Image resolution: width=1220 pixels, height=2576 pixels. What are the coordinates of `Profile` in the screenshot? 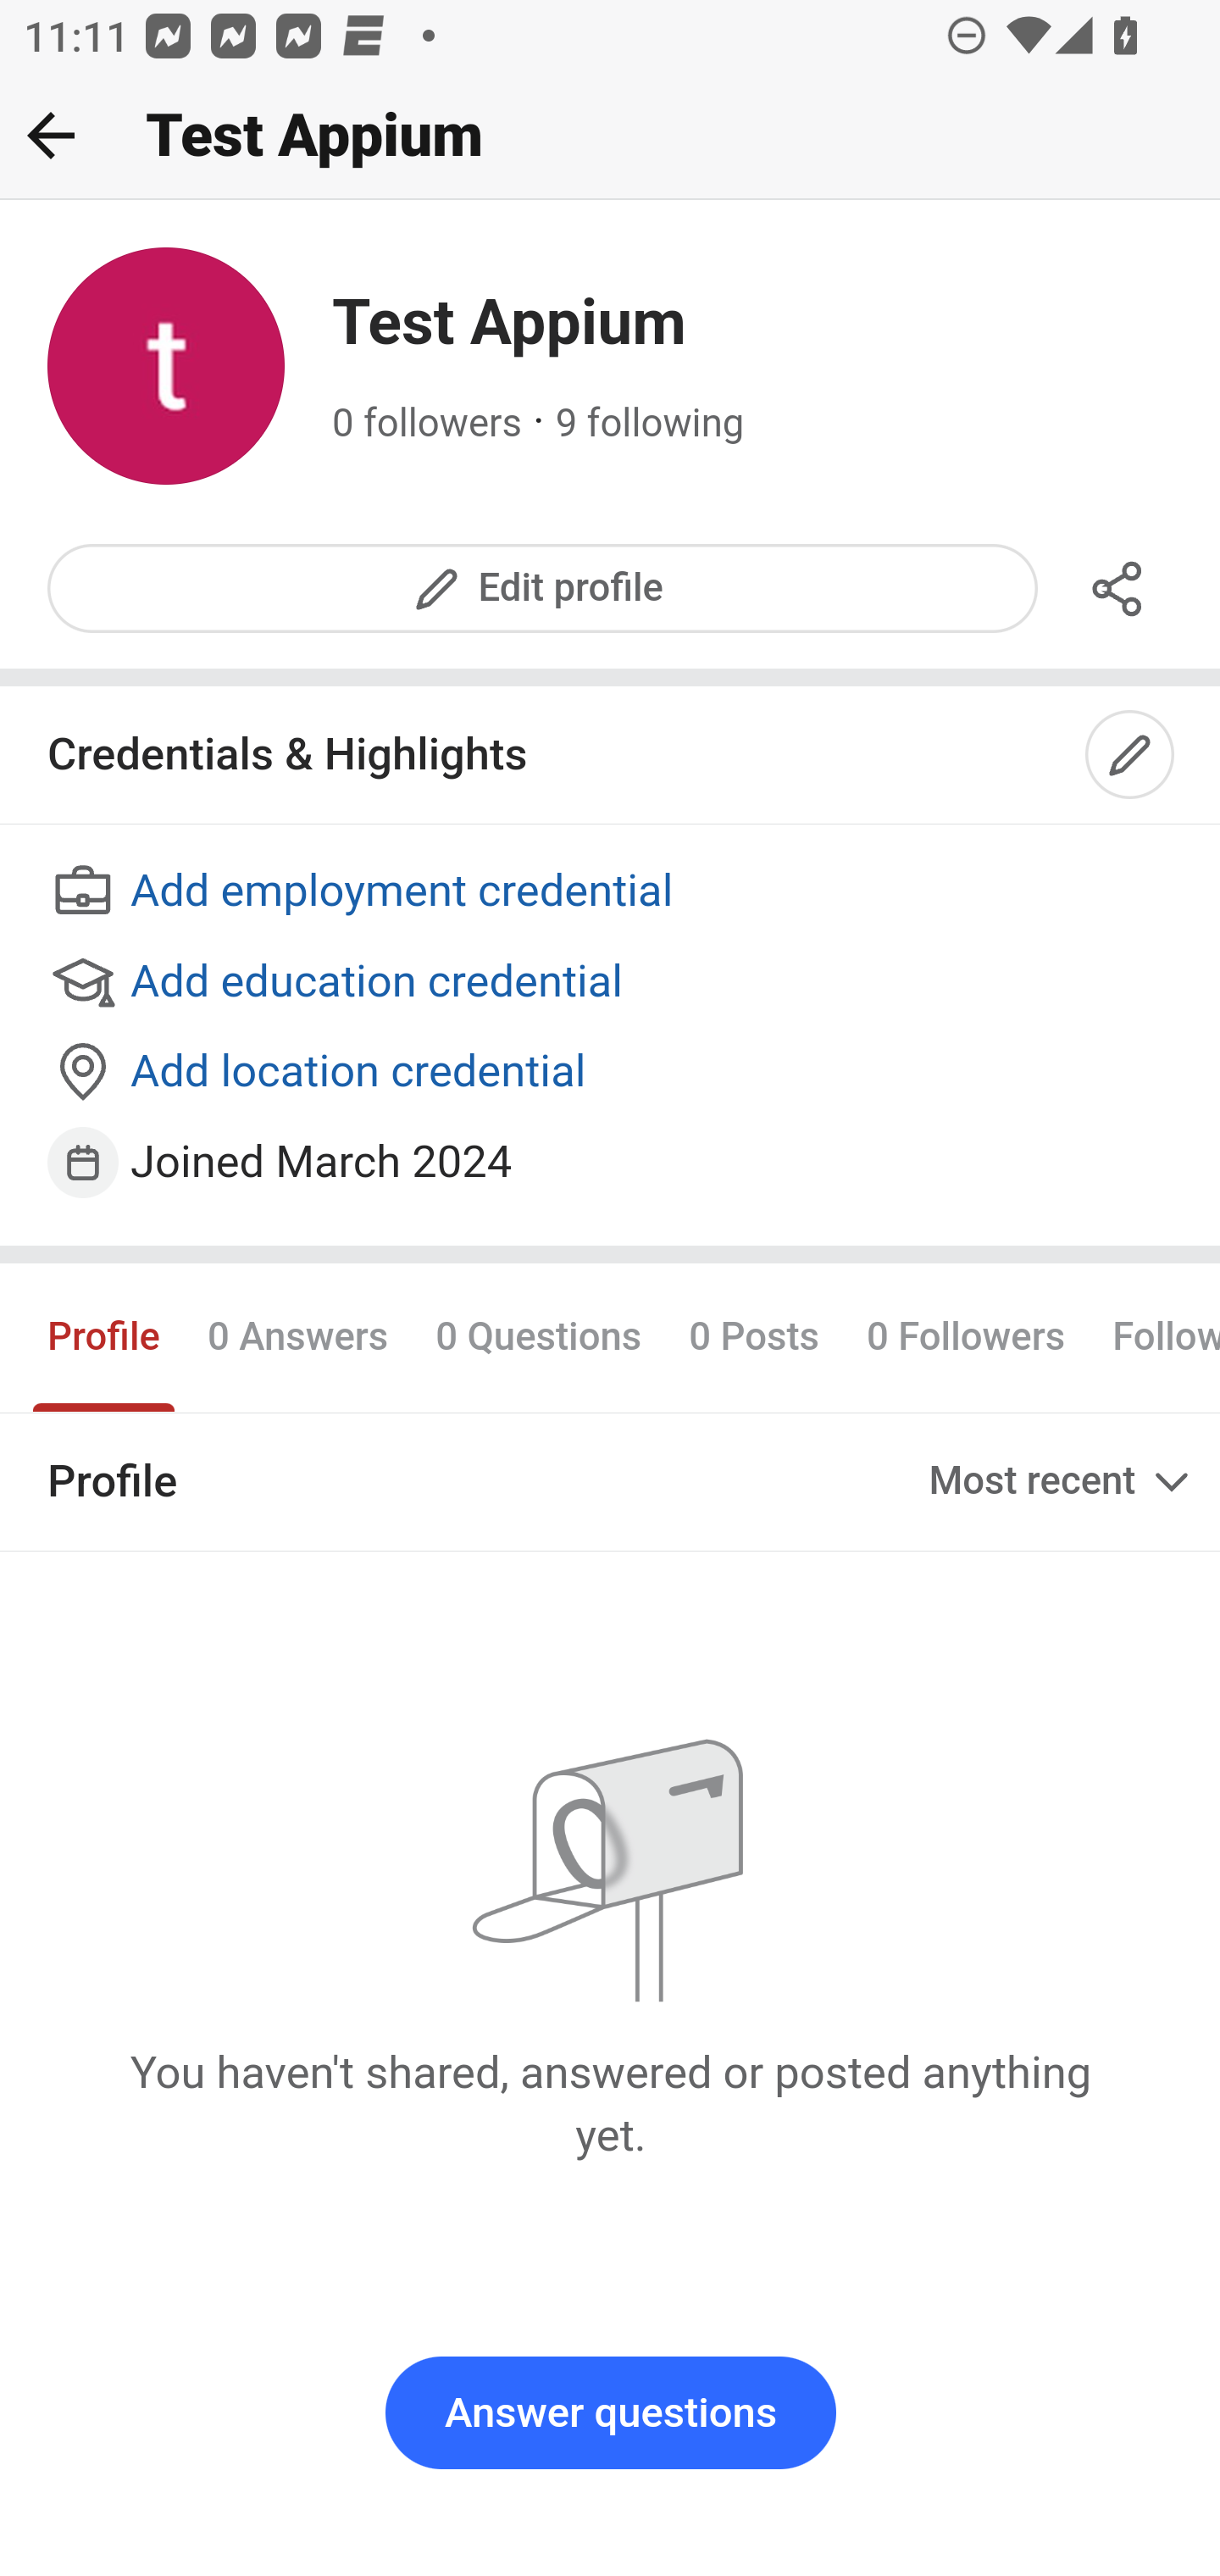 It's located at (105, 1336).